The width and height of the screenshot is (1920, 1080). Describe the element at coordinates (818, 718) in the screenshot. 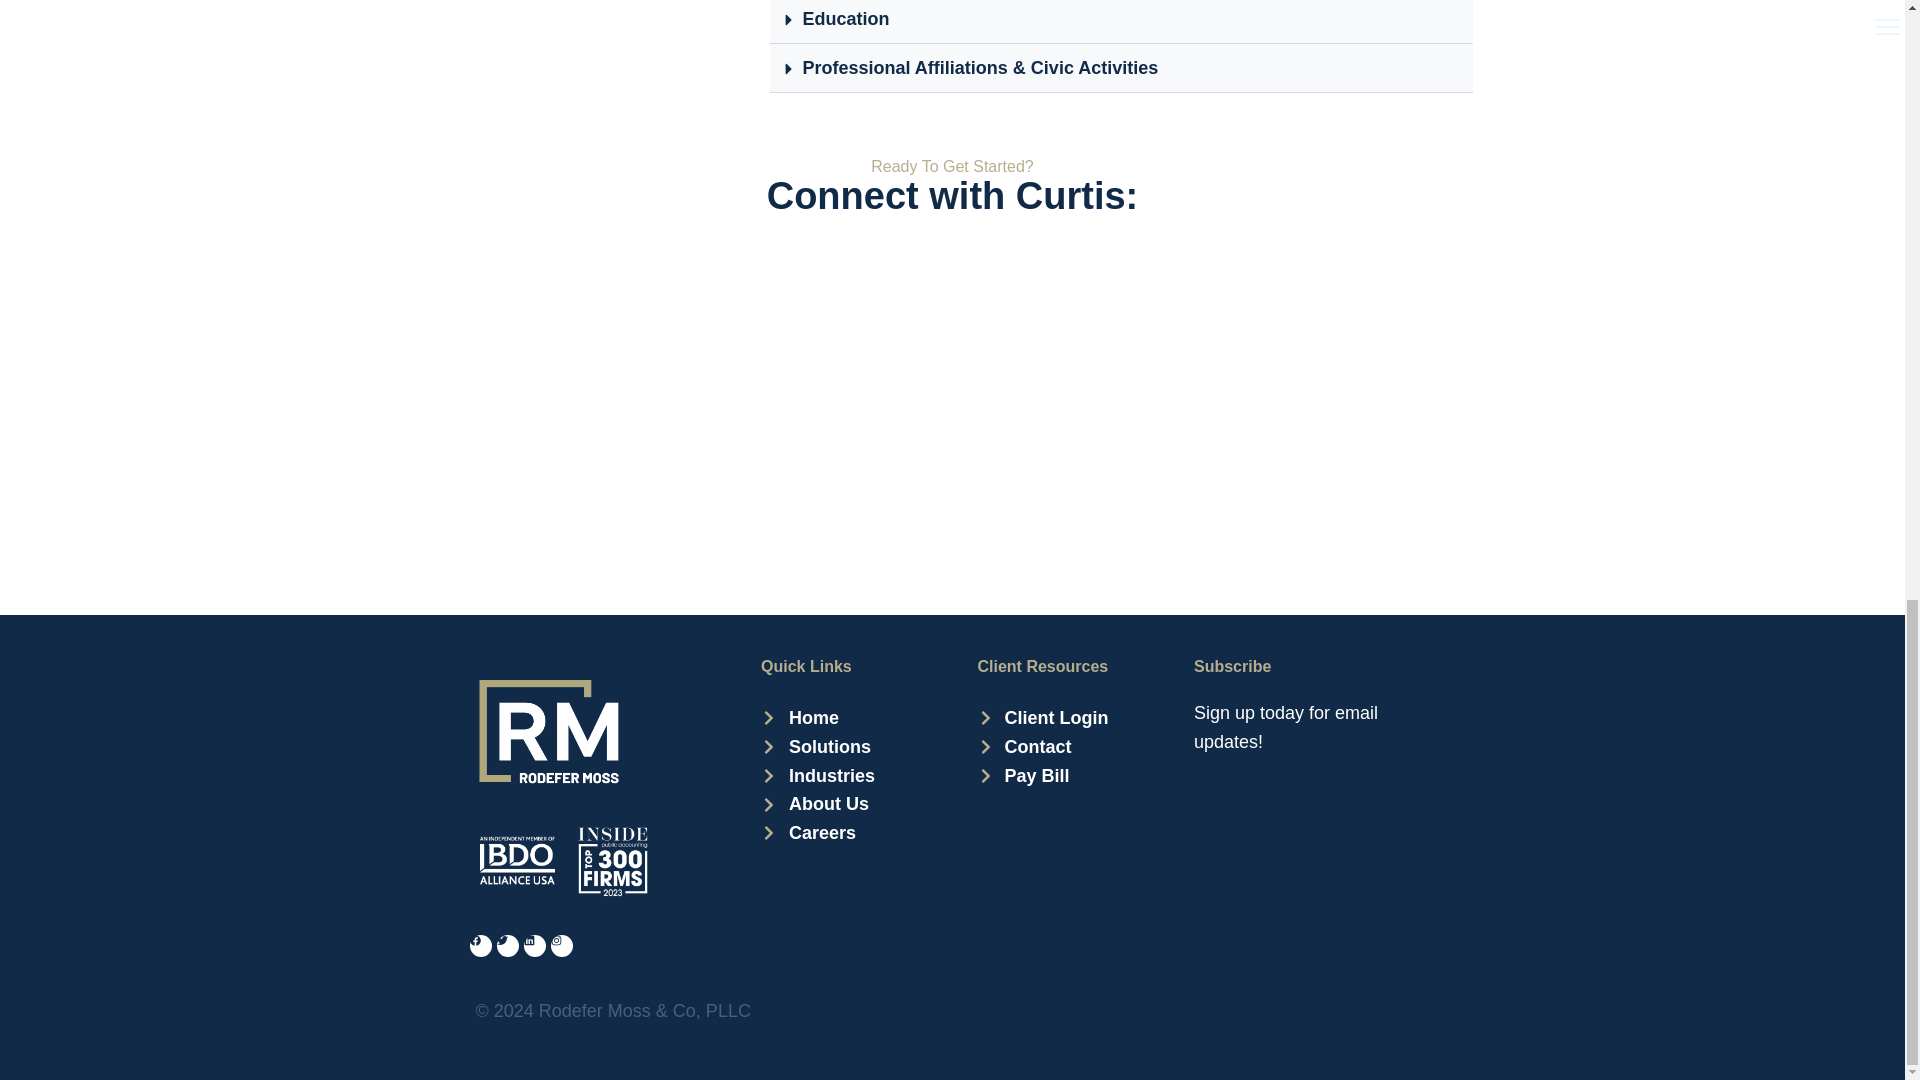

I see `Home` at that location.